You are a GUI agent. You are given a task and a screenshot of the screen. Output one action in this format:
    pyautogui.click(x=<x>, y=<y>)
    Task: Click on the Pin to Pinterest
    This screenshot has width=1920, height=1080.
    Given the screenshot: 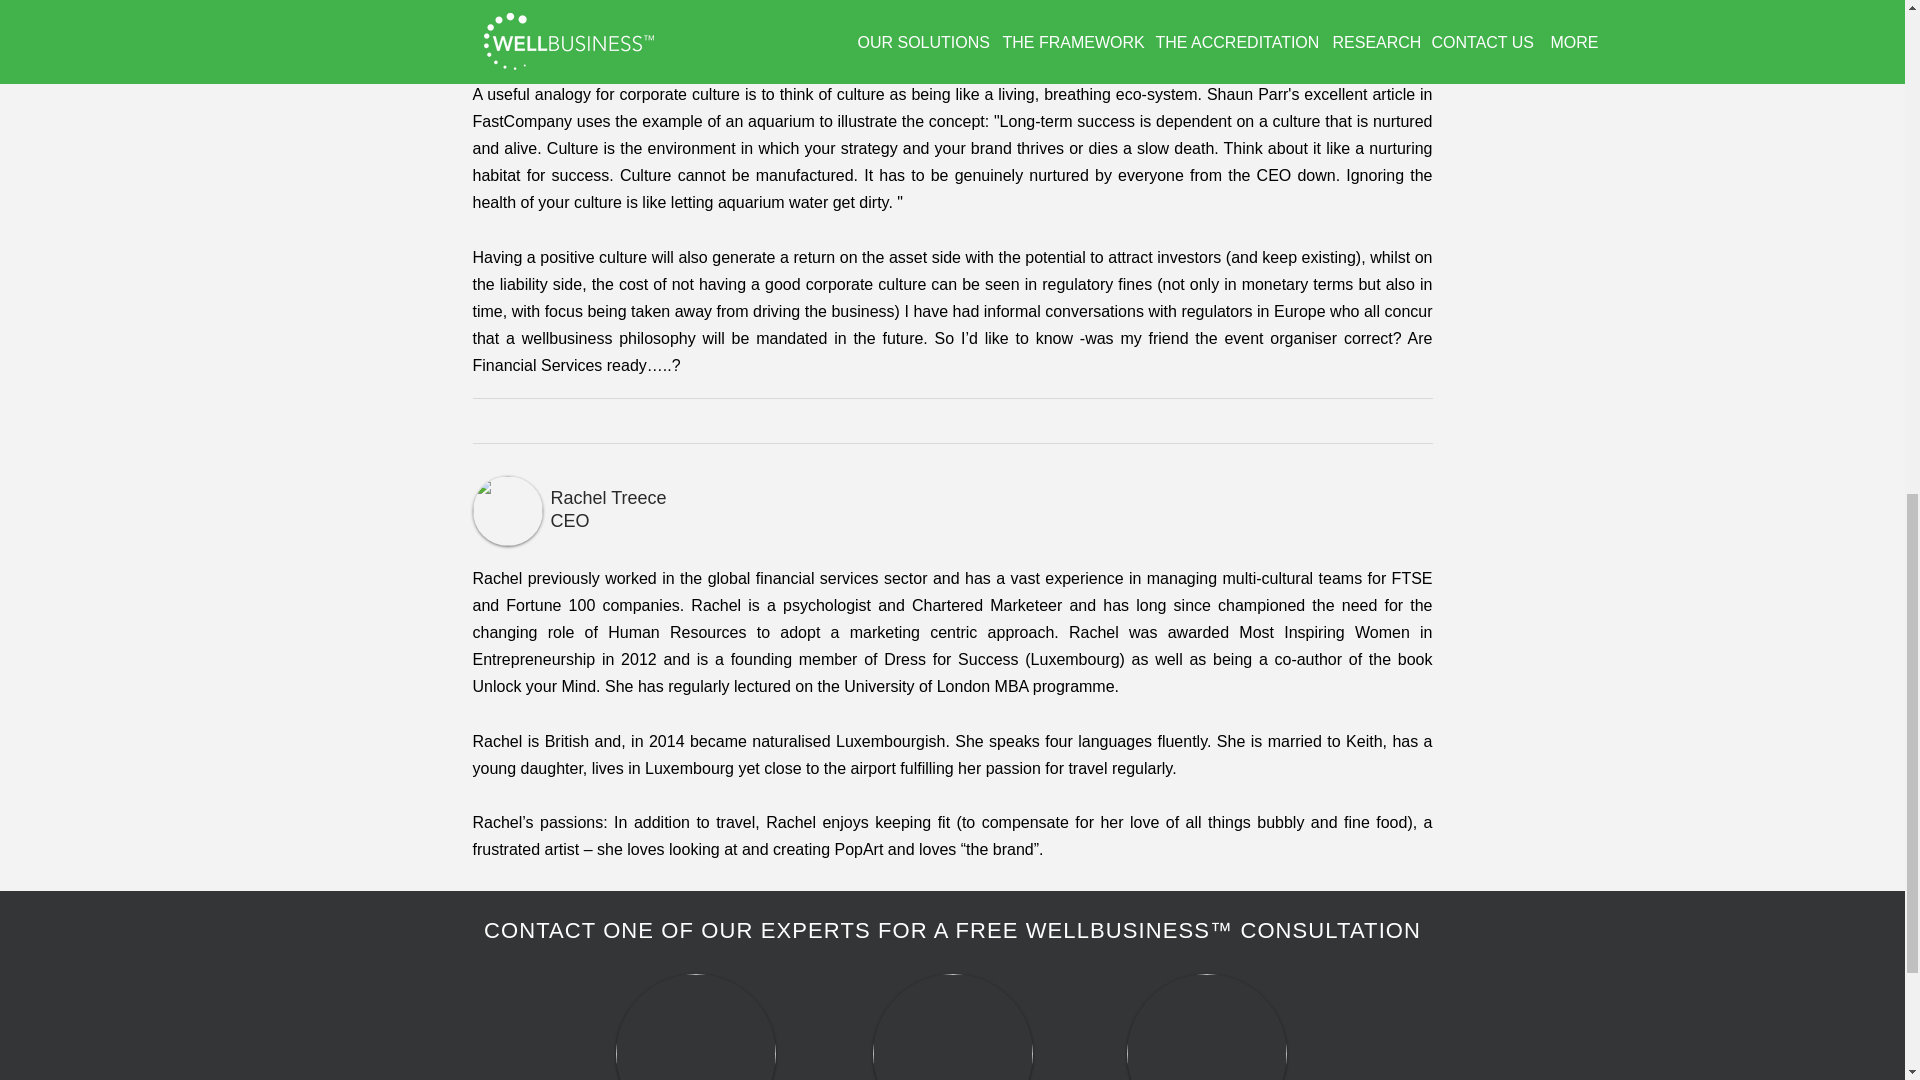 What is the action you would take?
    pyautogui.click(x=574, y=420)
    